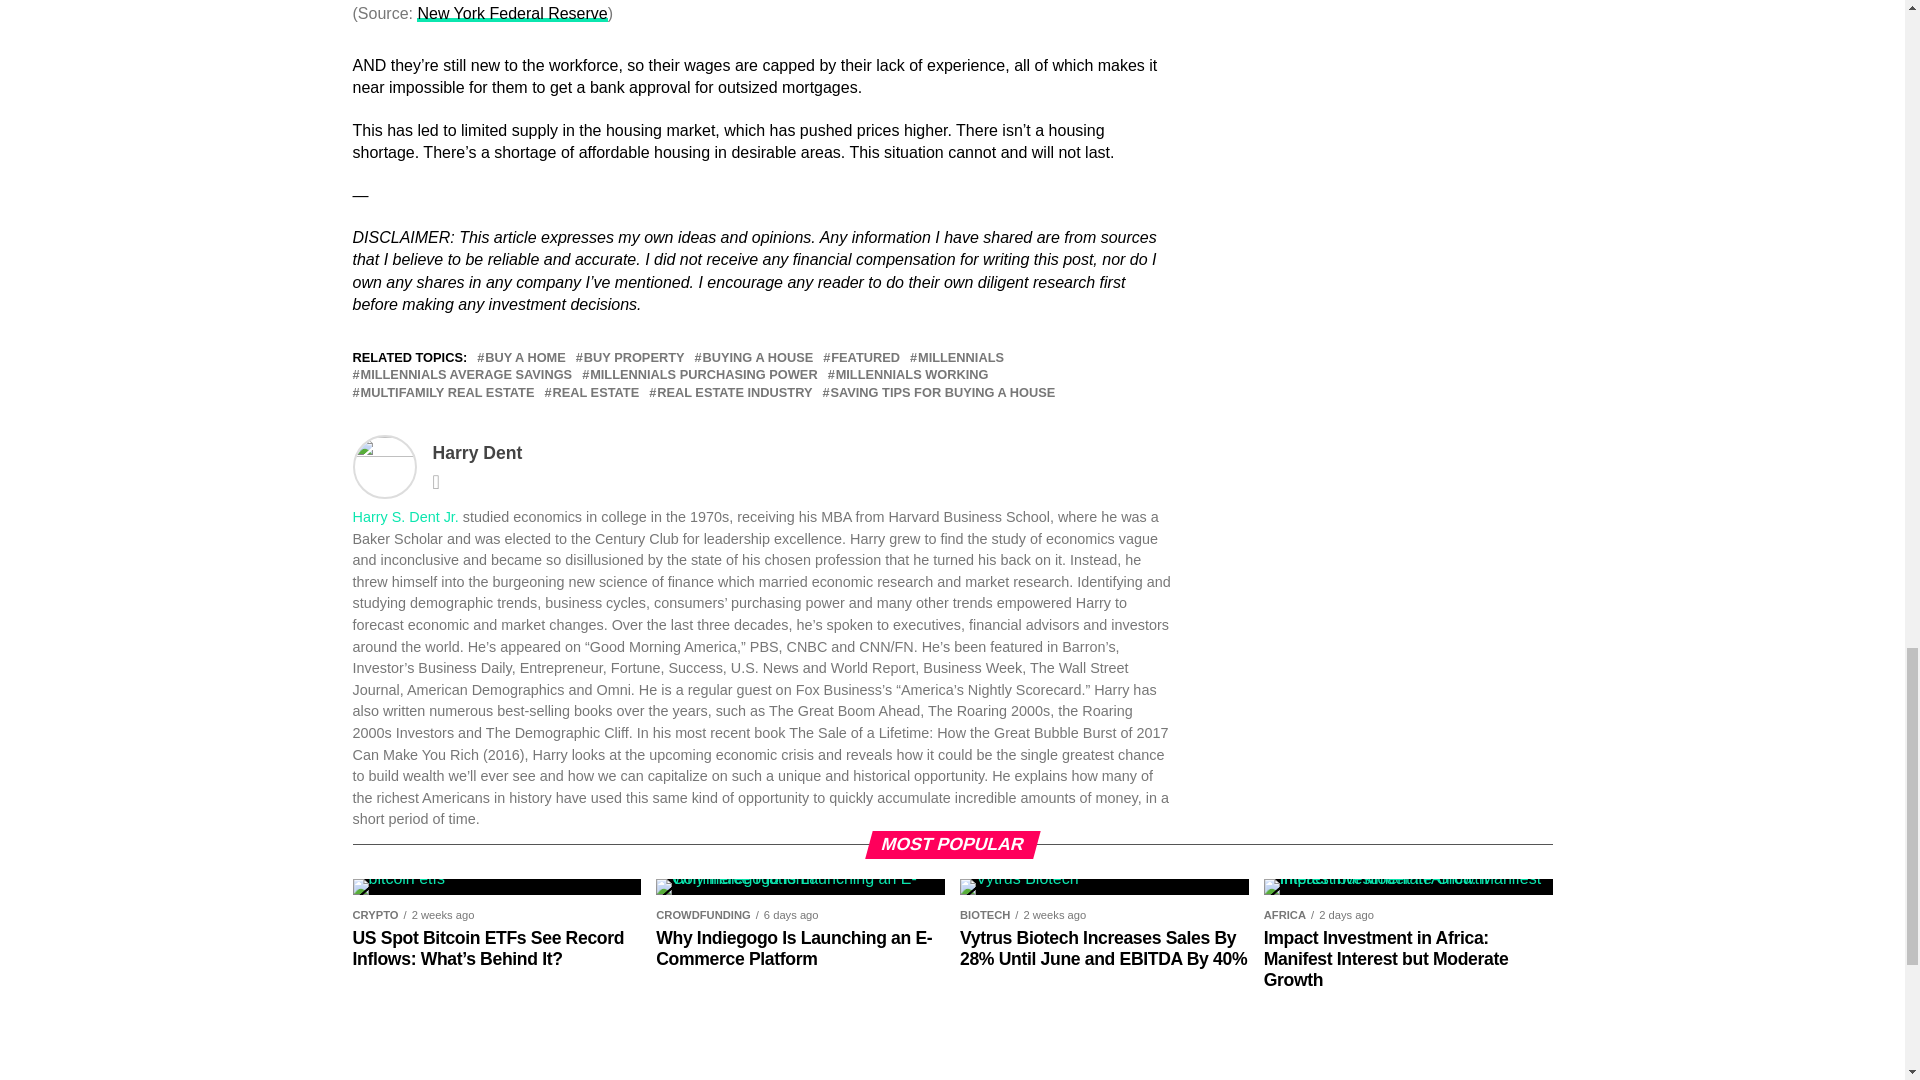  I want to click on MILLENNIALS, so click(960, 358).